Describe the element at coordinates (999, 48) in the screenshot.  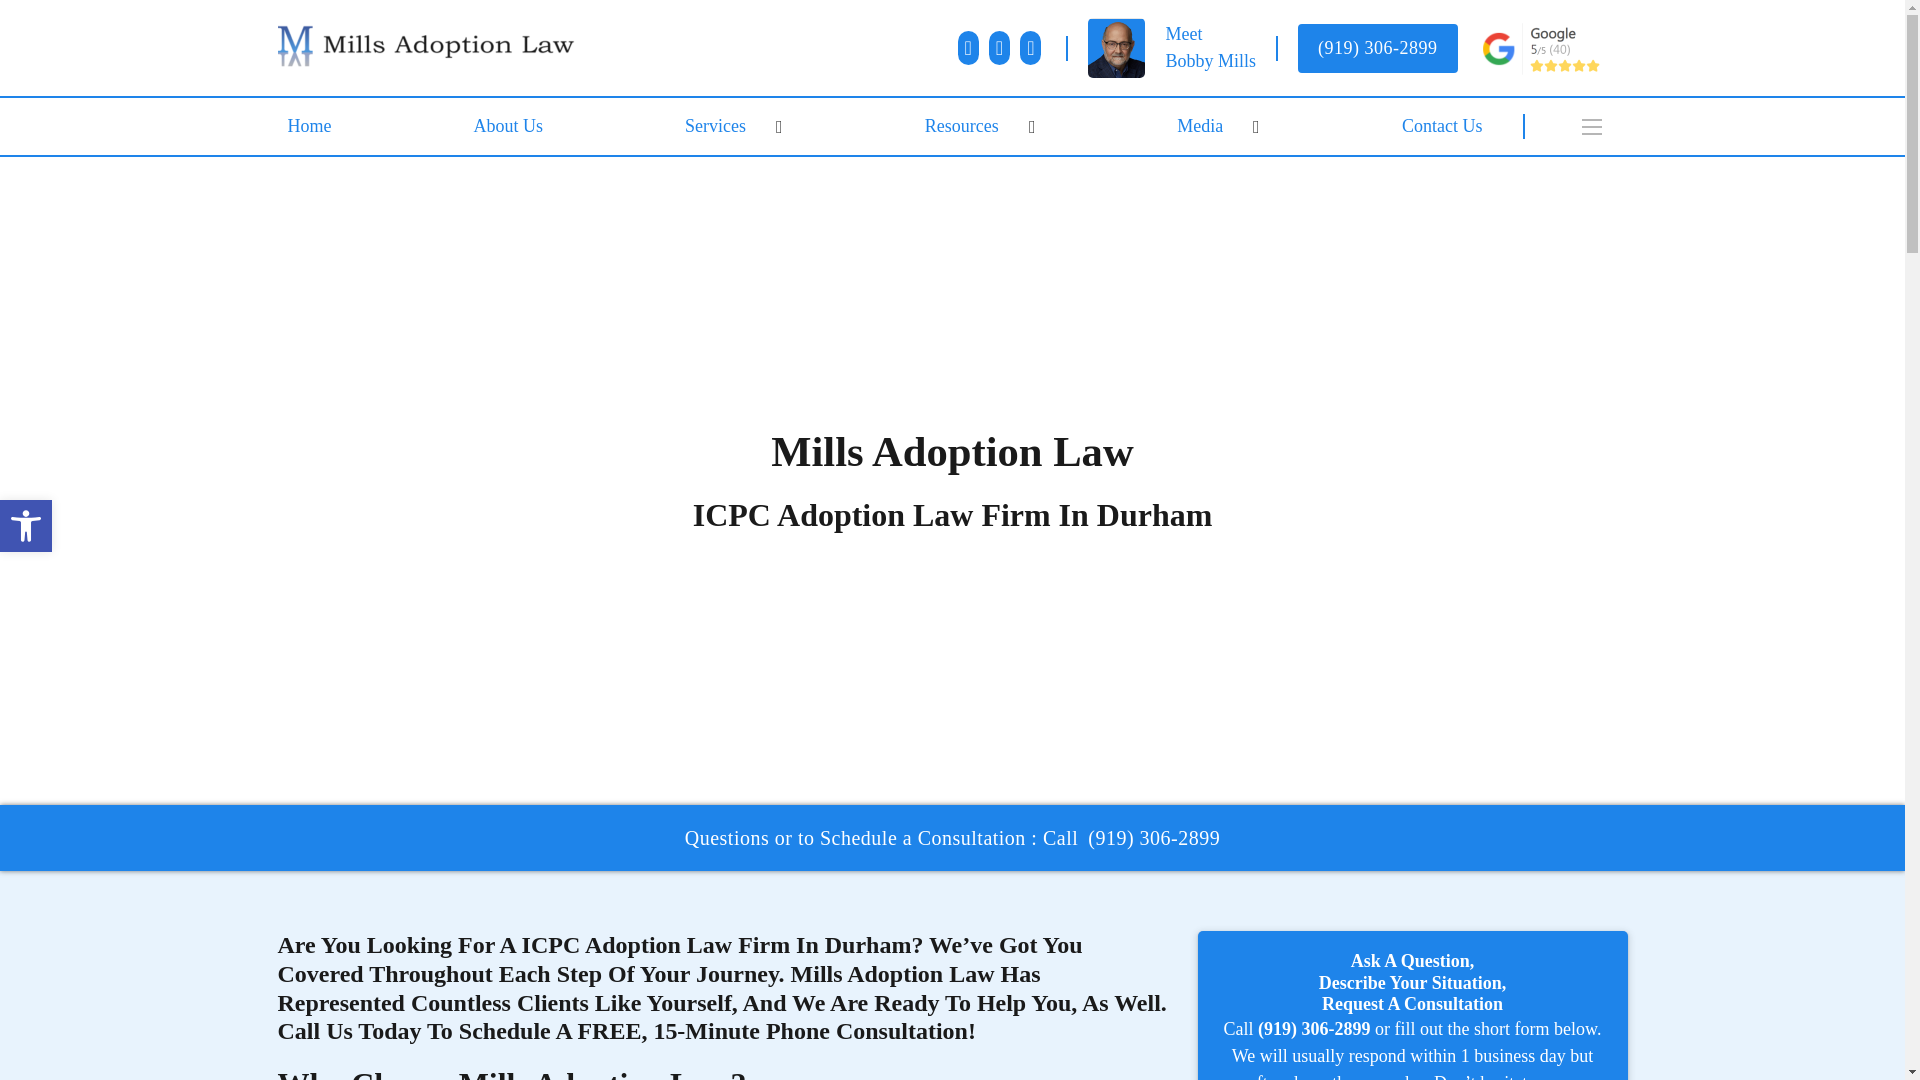
I see `Home` at that location.